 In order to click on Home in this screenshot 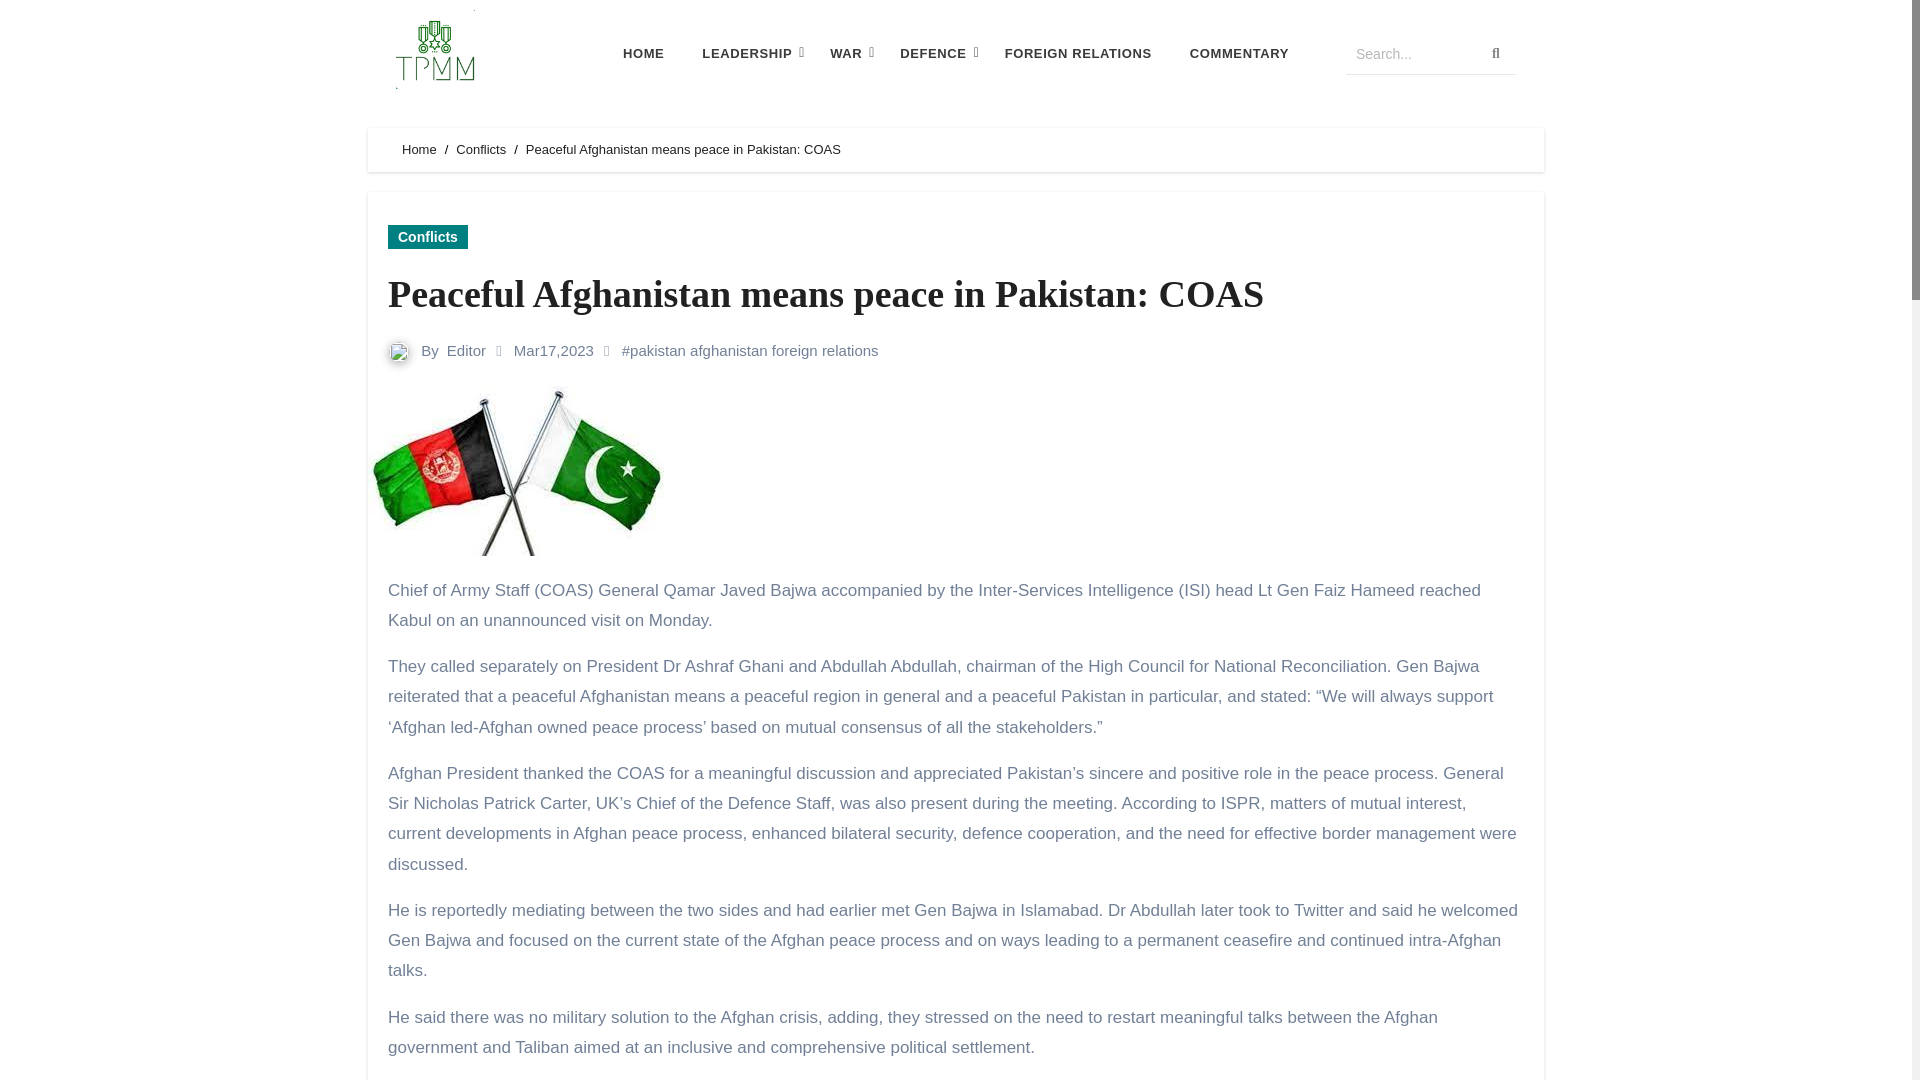, I will do `click(419, 148)`.